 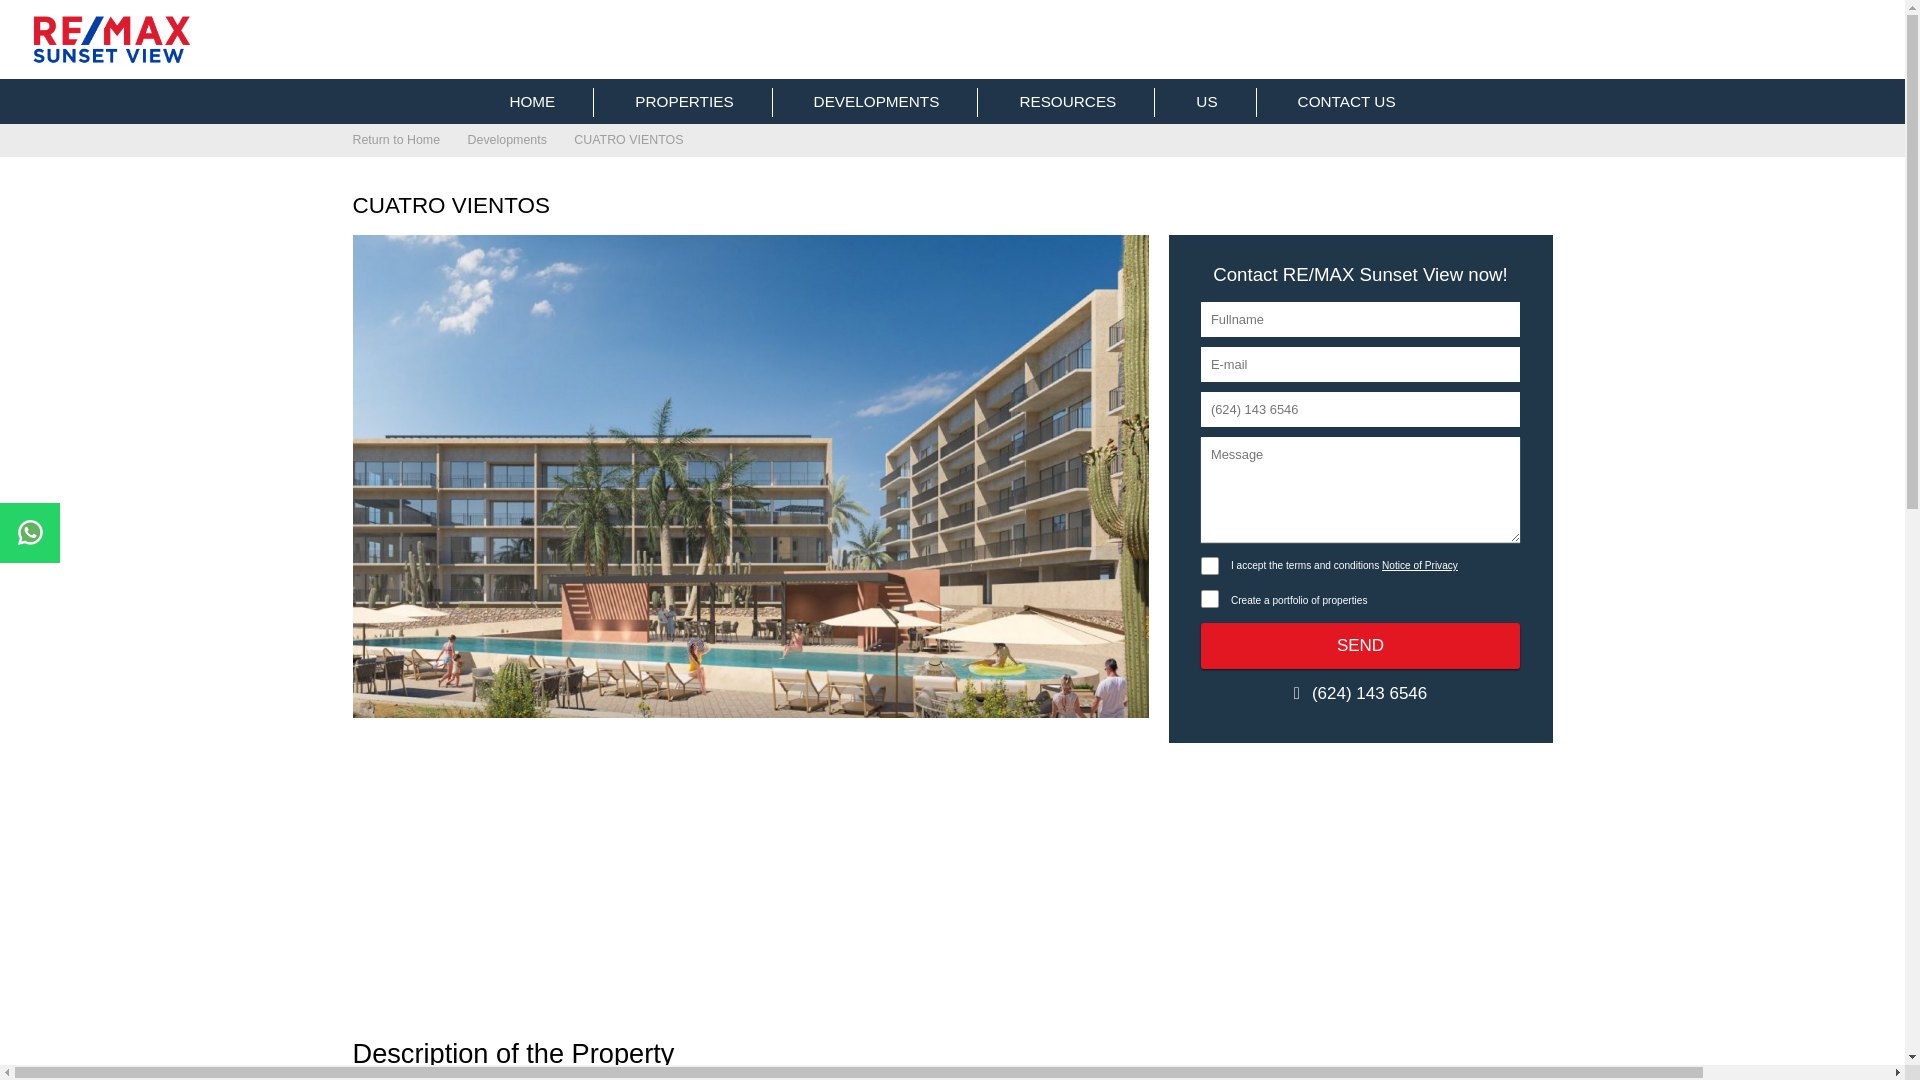 What do you see at coordinates (532, 101) in the screenshot?
I see `HOME` at bounding box center [532, 101].